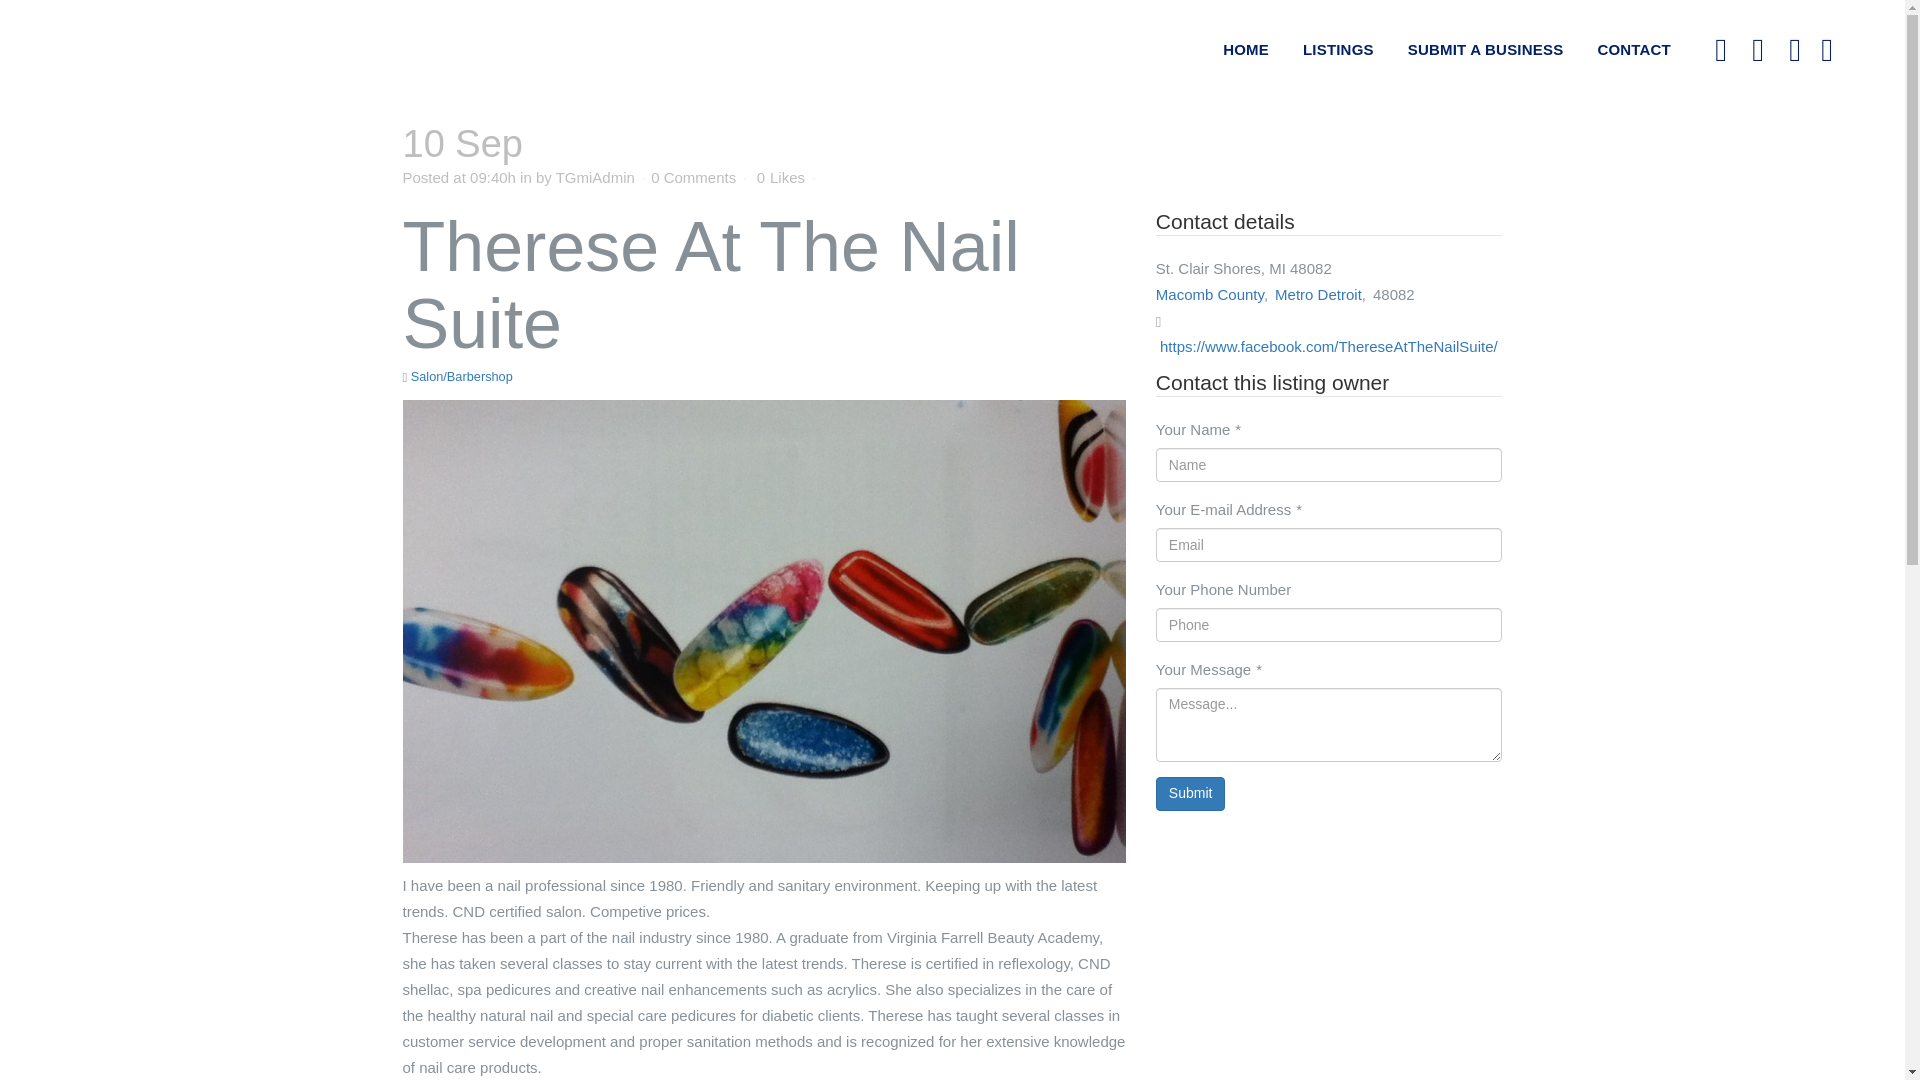  What do you see at coordinates (1485, 50) in the screenshot?
I see `SUBMIT A BUSINESS` at bounding box center [1485, 50].